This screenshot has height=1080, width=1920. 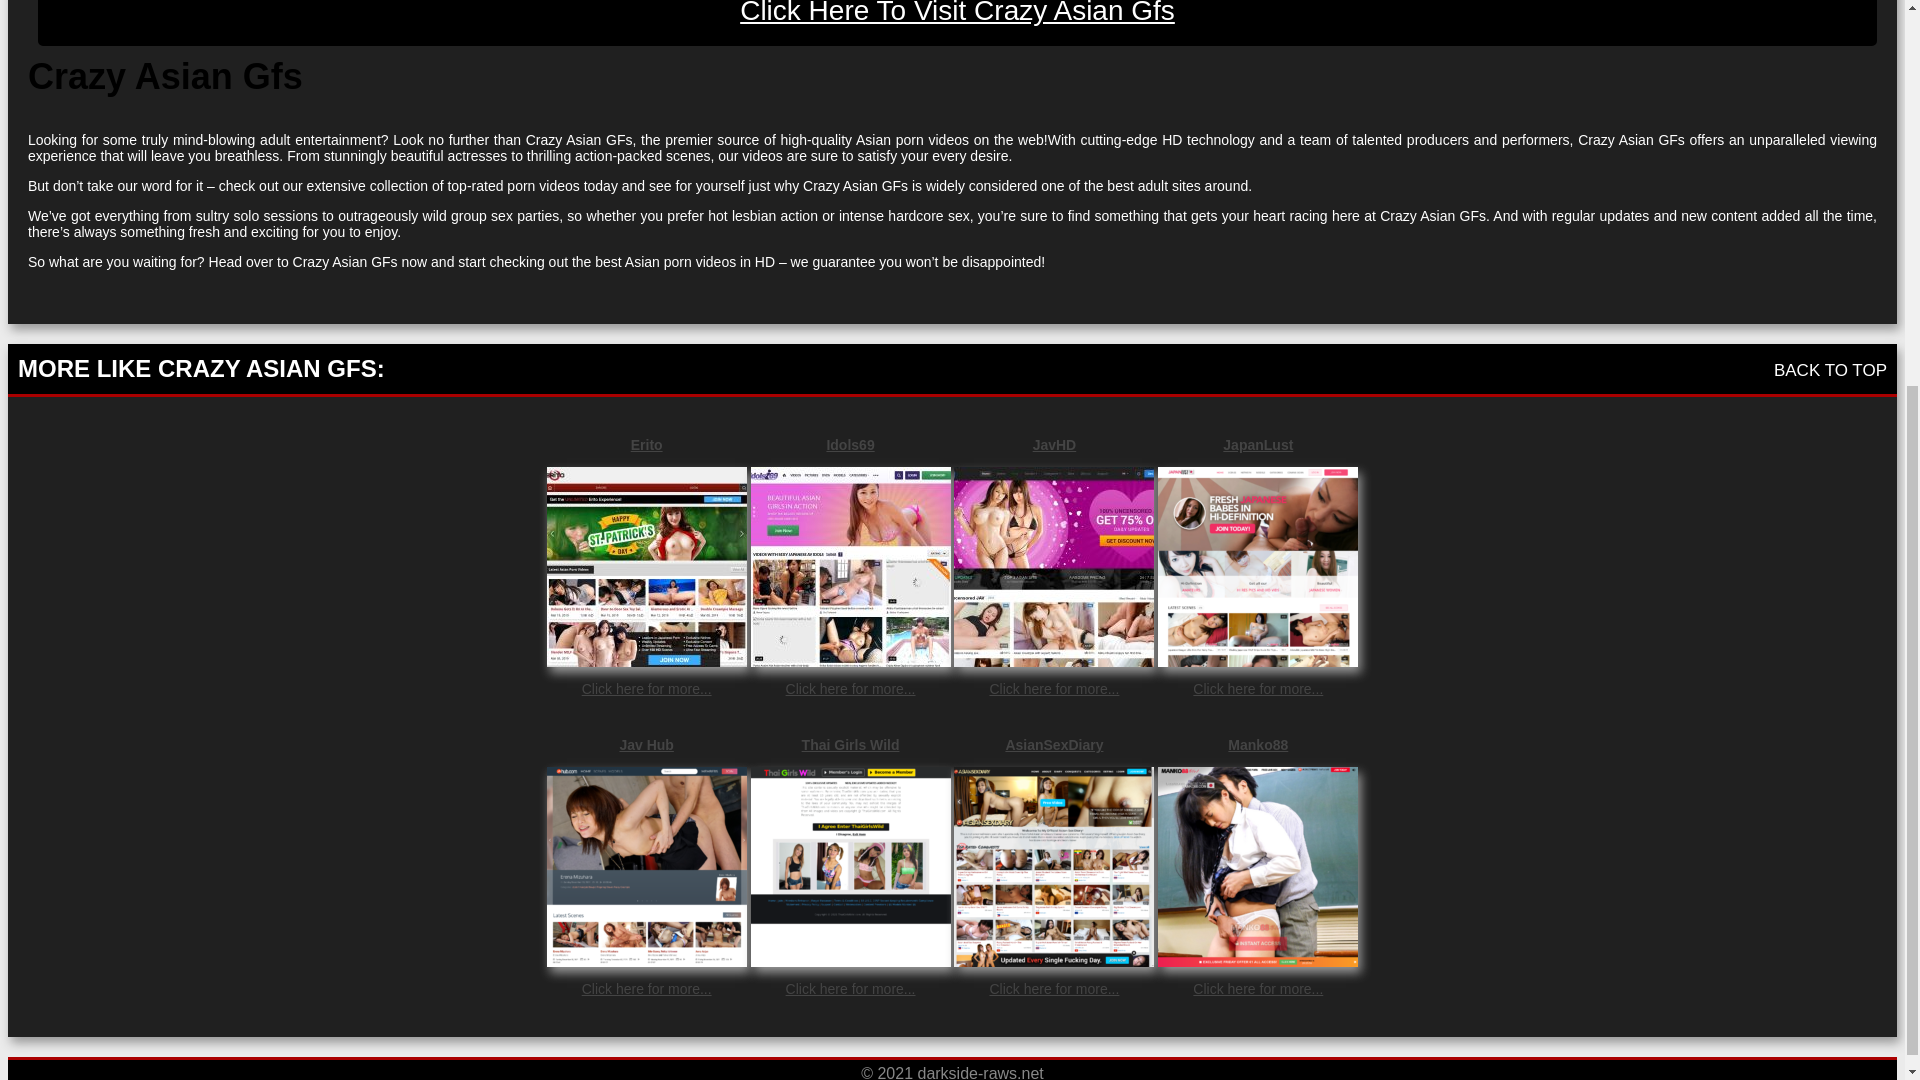 What do you see at coordinates (1054, 444) in the screenshot?
I see `JavHD` at bounding box center [1054, 444].